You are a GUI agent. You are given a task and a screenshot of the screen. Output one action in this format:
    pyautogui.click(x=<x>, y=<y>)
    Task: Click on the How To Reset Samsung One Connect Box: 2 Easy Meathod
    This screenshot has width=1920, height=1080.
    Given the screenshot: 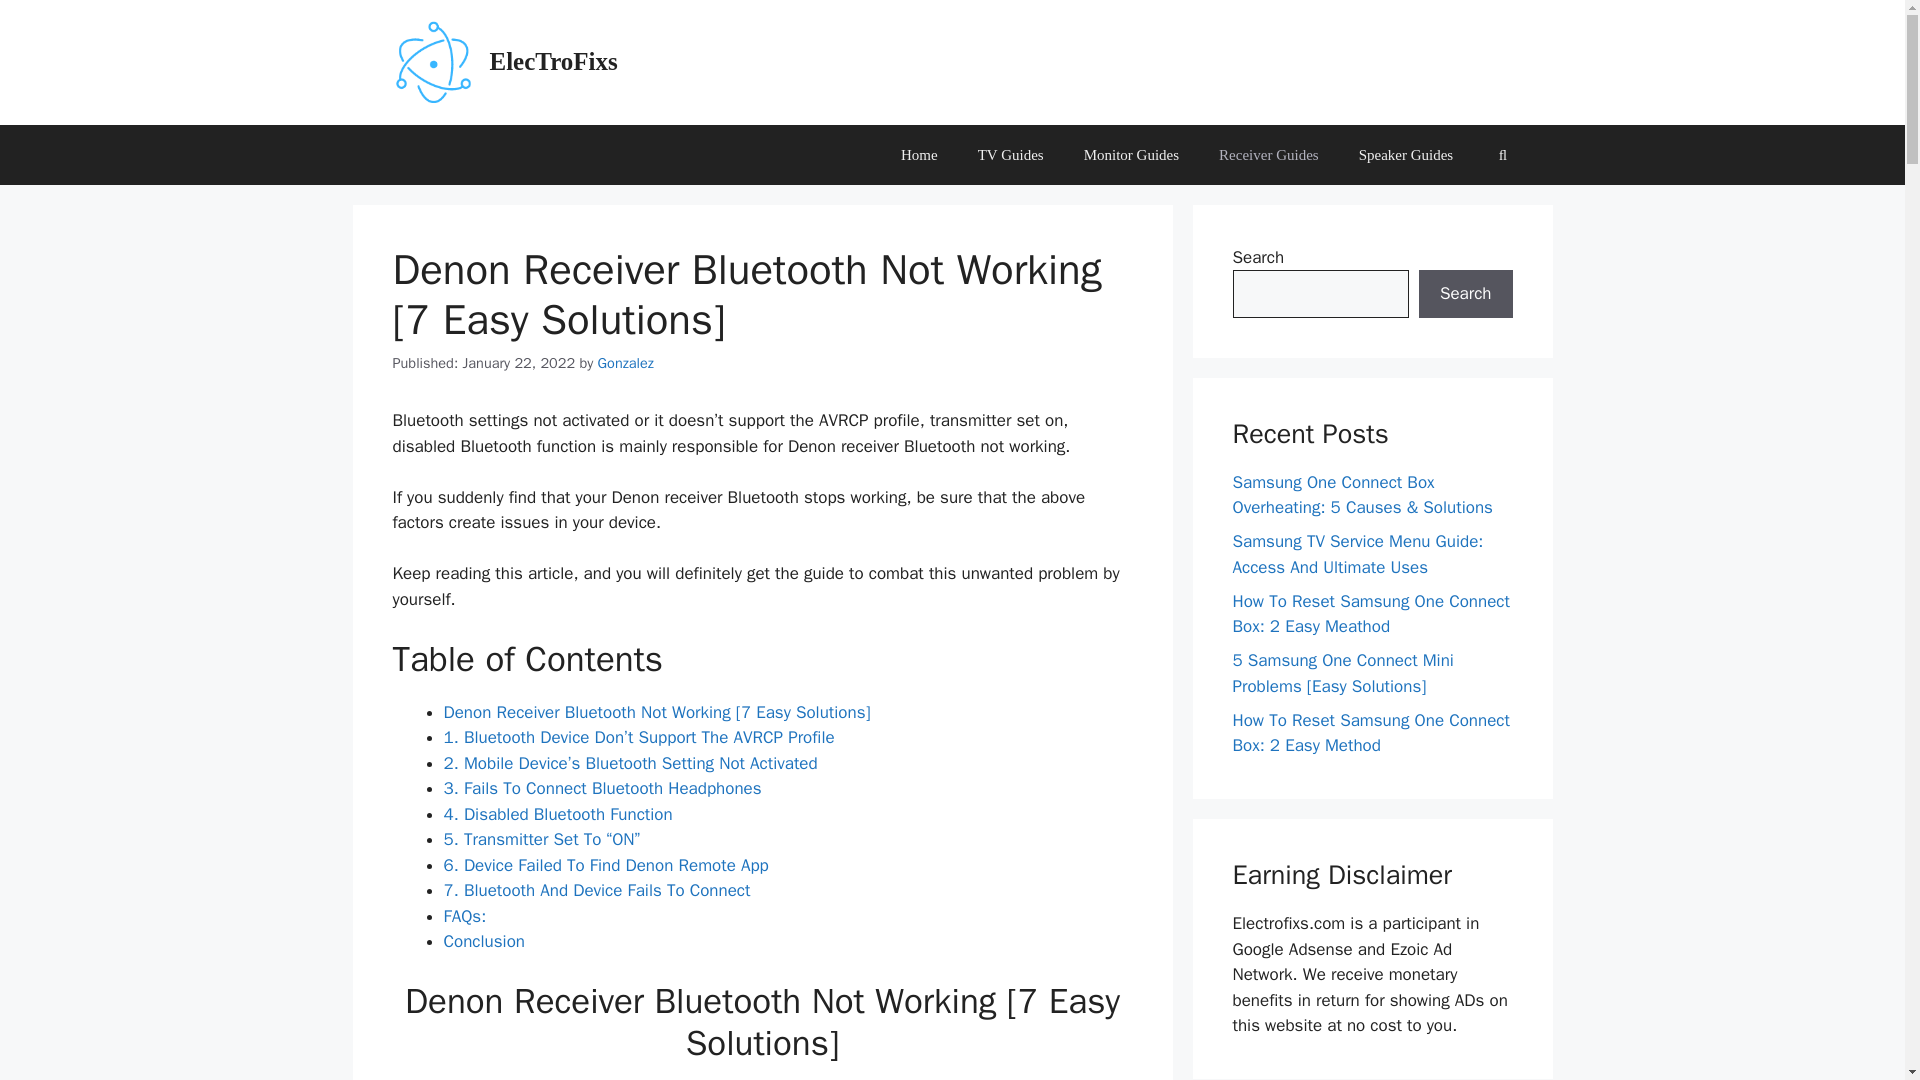 What is the action you would take?
    pyautogui.click(x=1370, y=614)
    